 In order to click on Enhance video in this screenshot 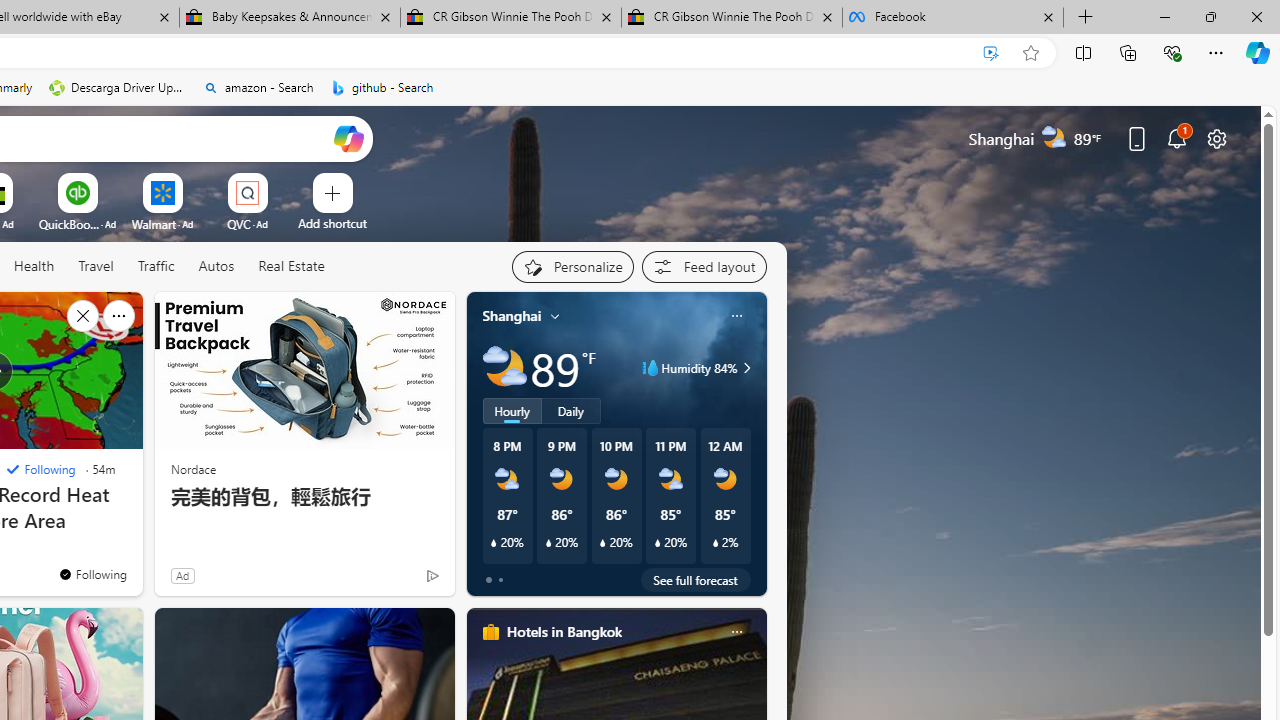, I will do `click(991, 53)`.